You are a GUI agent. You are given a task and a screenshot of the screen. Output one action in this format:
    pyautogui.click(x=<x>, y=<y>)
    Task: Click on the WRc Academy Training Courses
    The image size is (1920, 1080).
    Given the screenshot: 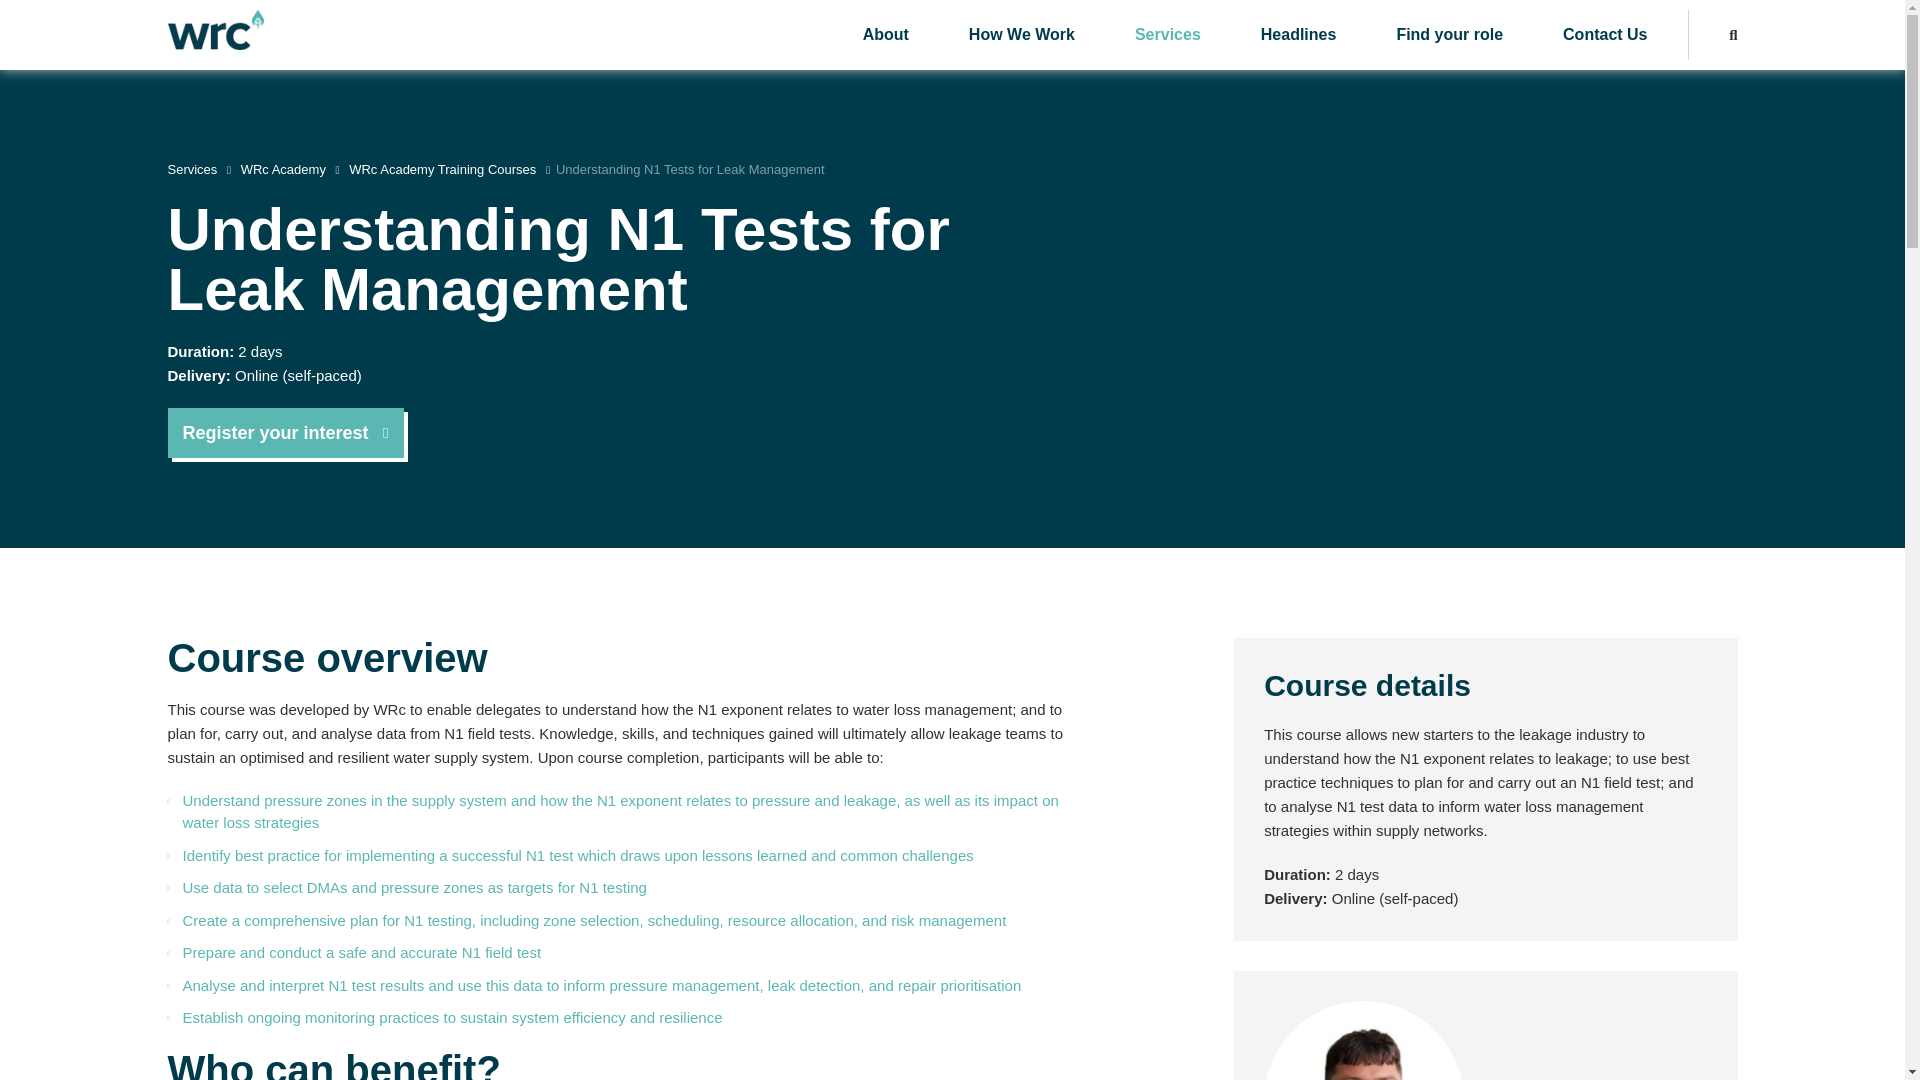 What is the action you would take?
    pyautogui.click(x=442, y=170)
    